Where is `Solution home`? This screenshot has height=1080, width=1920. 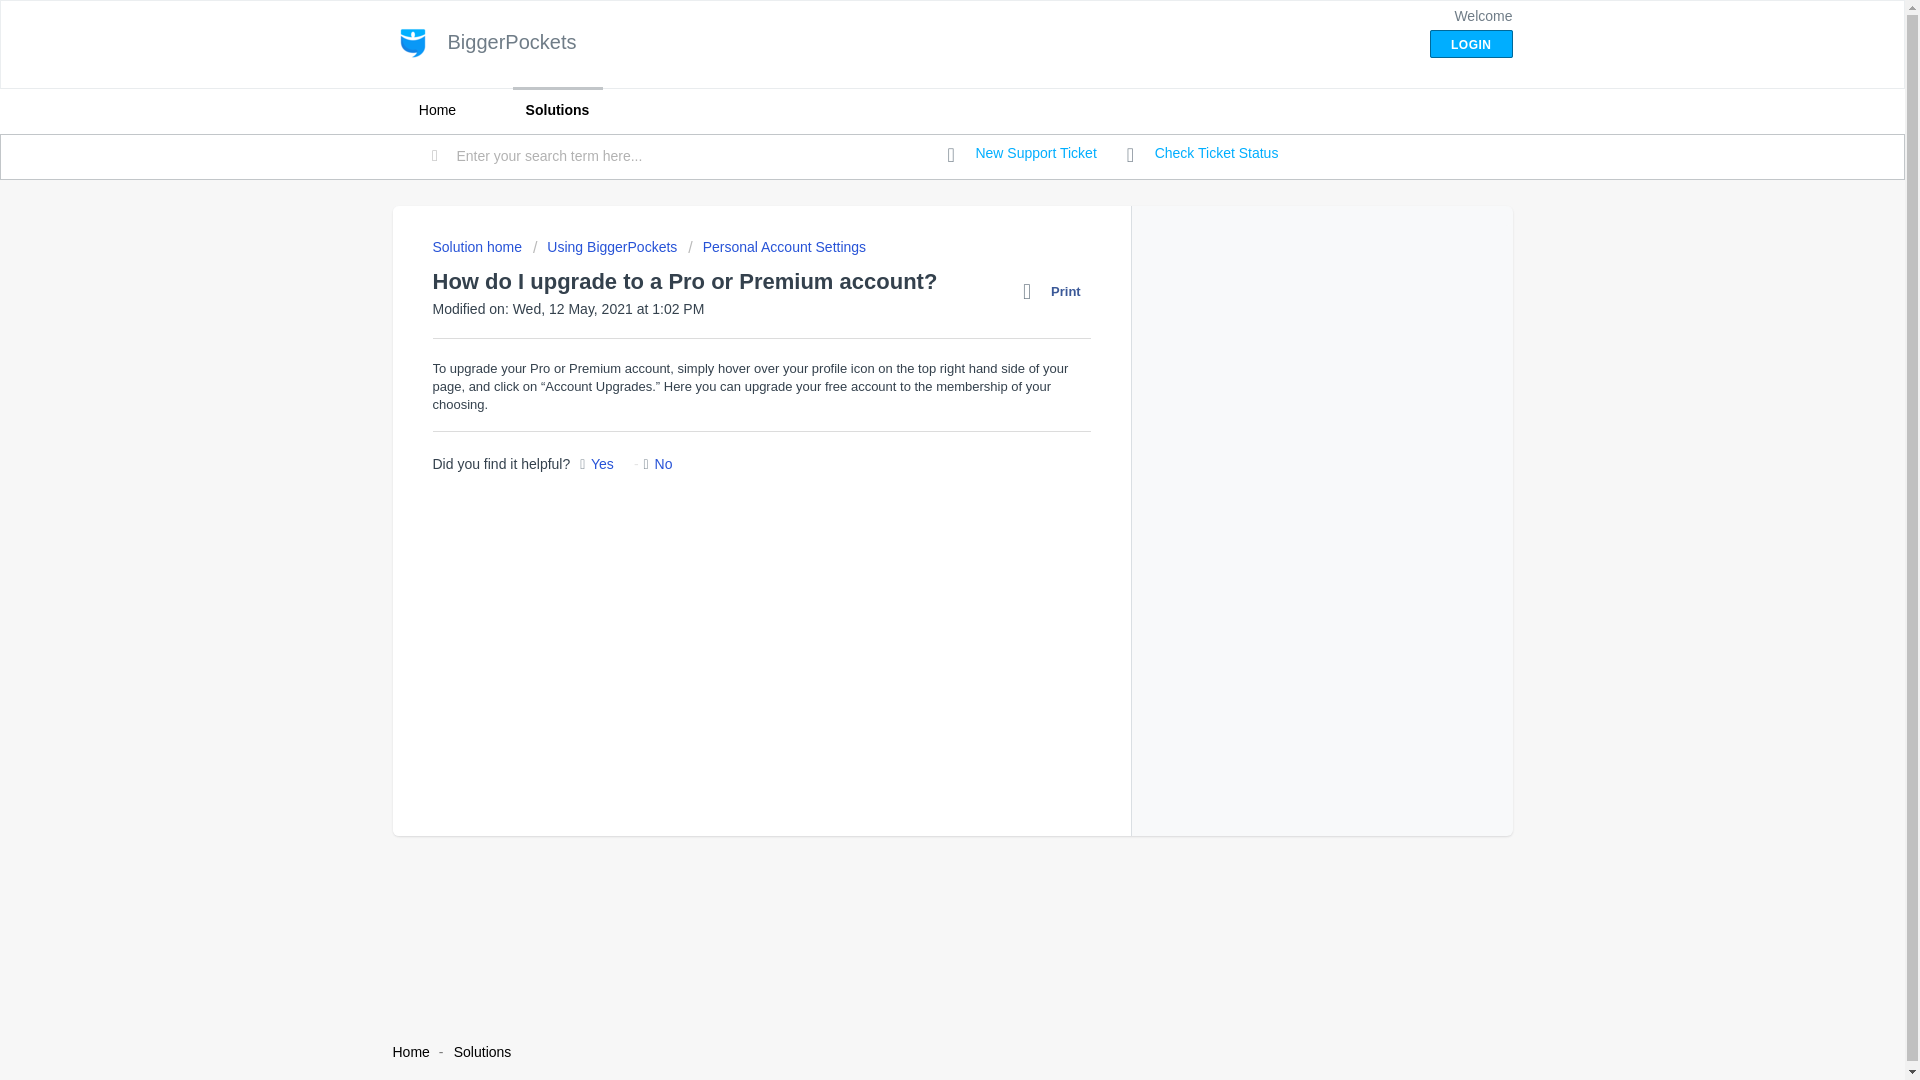 Solution home is located at coordinates (478, 246).